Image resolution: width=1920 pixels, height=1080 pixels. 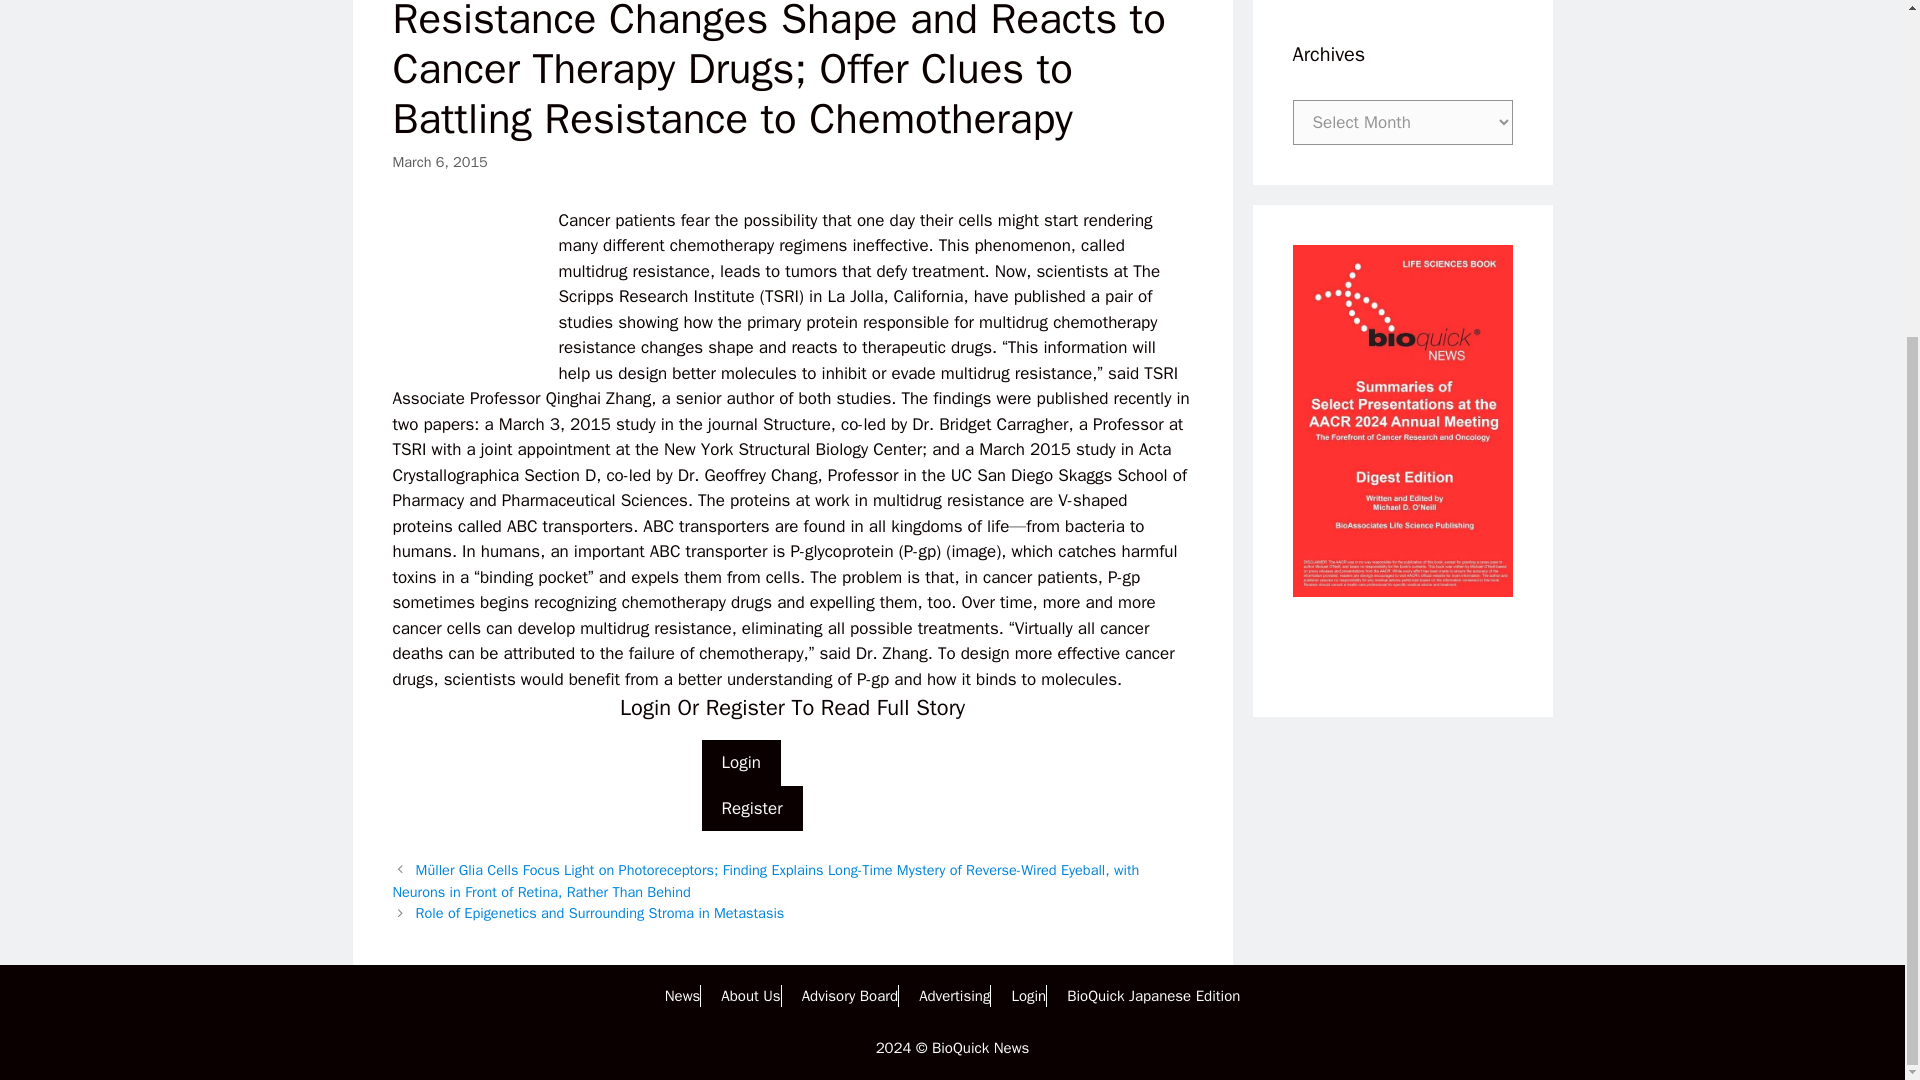 I want to click on Advisory Board, so click(x=850, y=996).